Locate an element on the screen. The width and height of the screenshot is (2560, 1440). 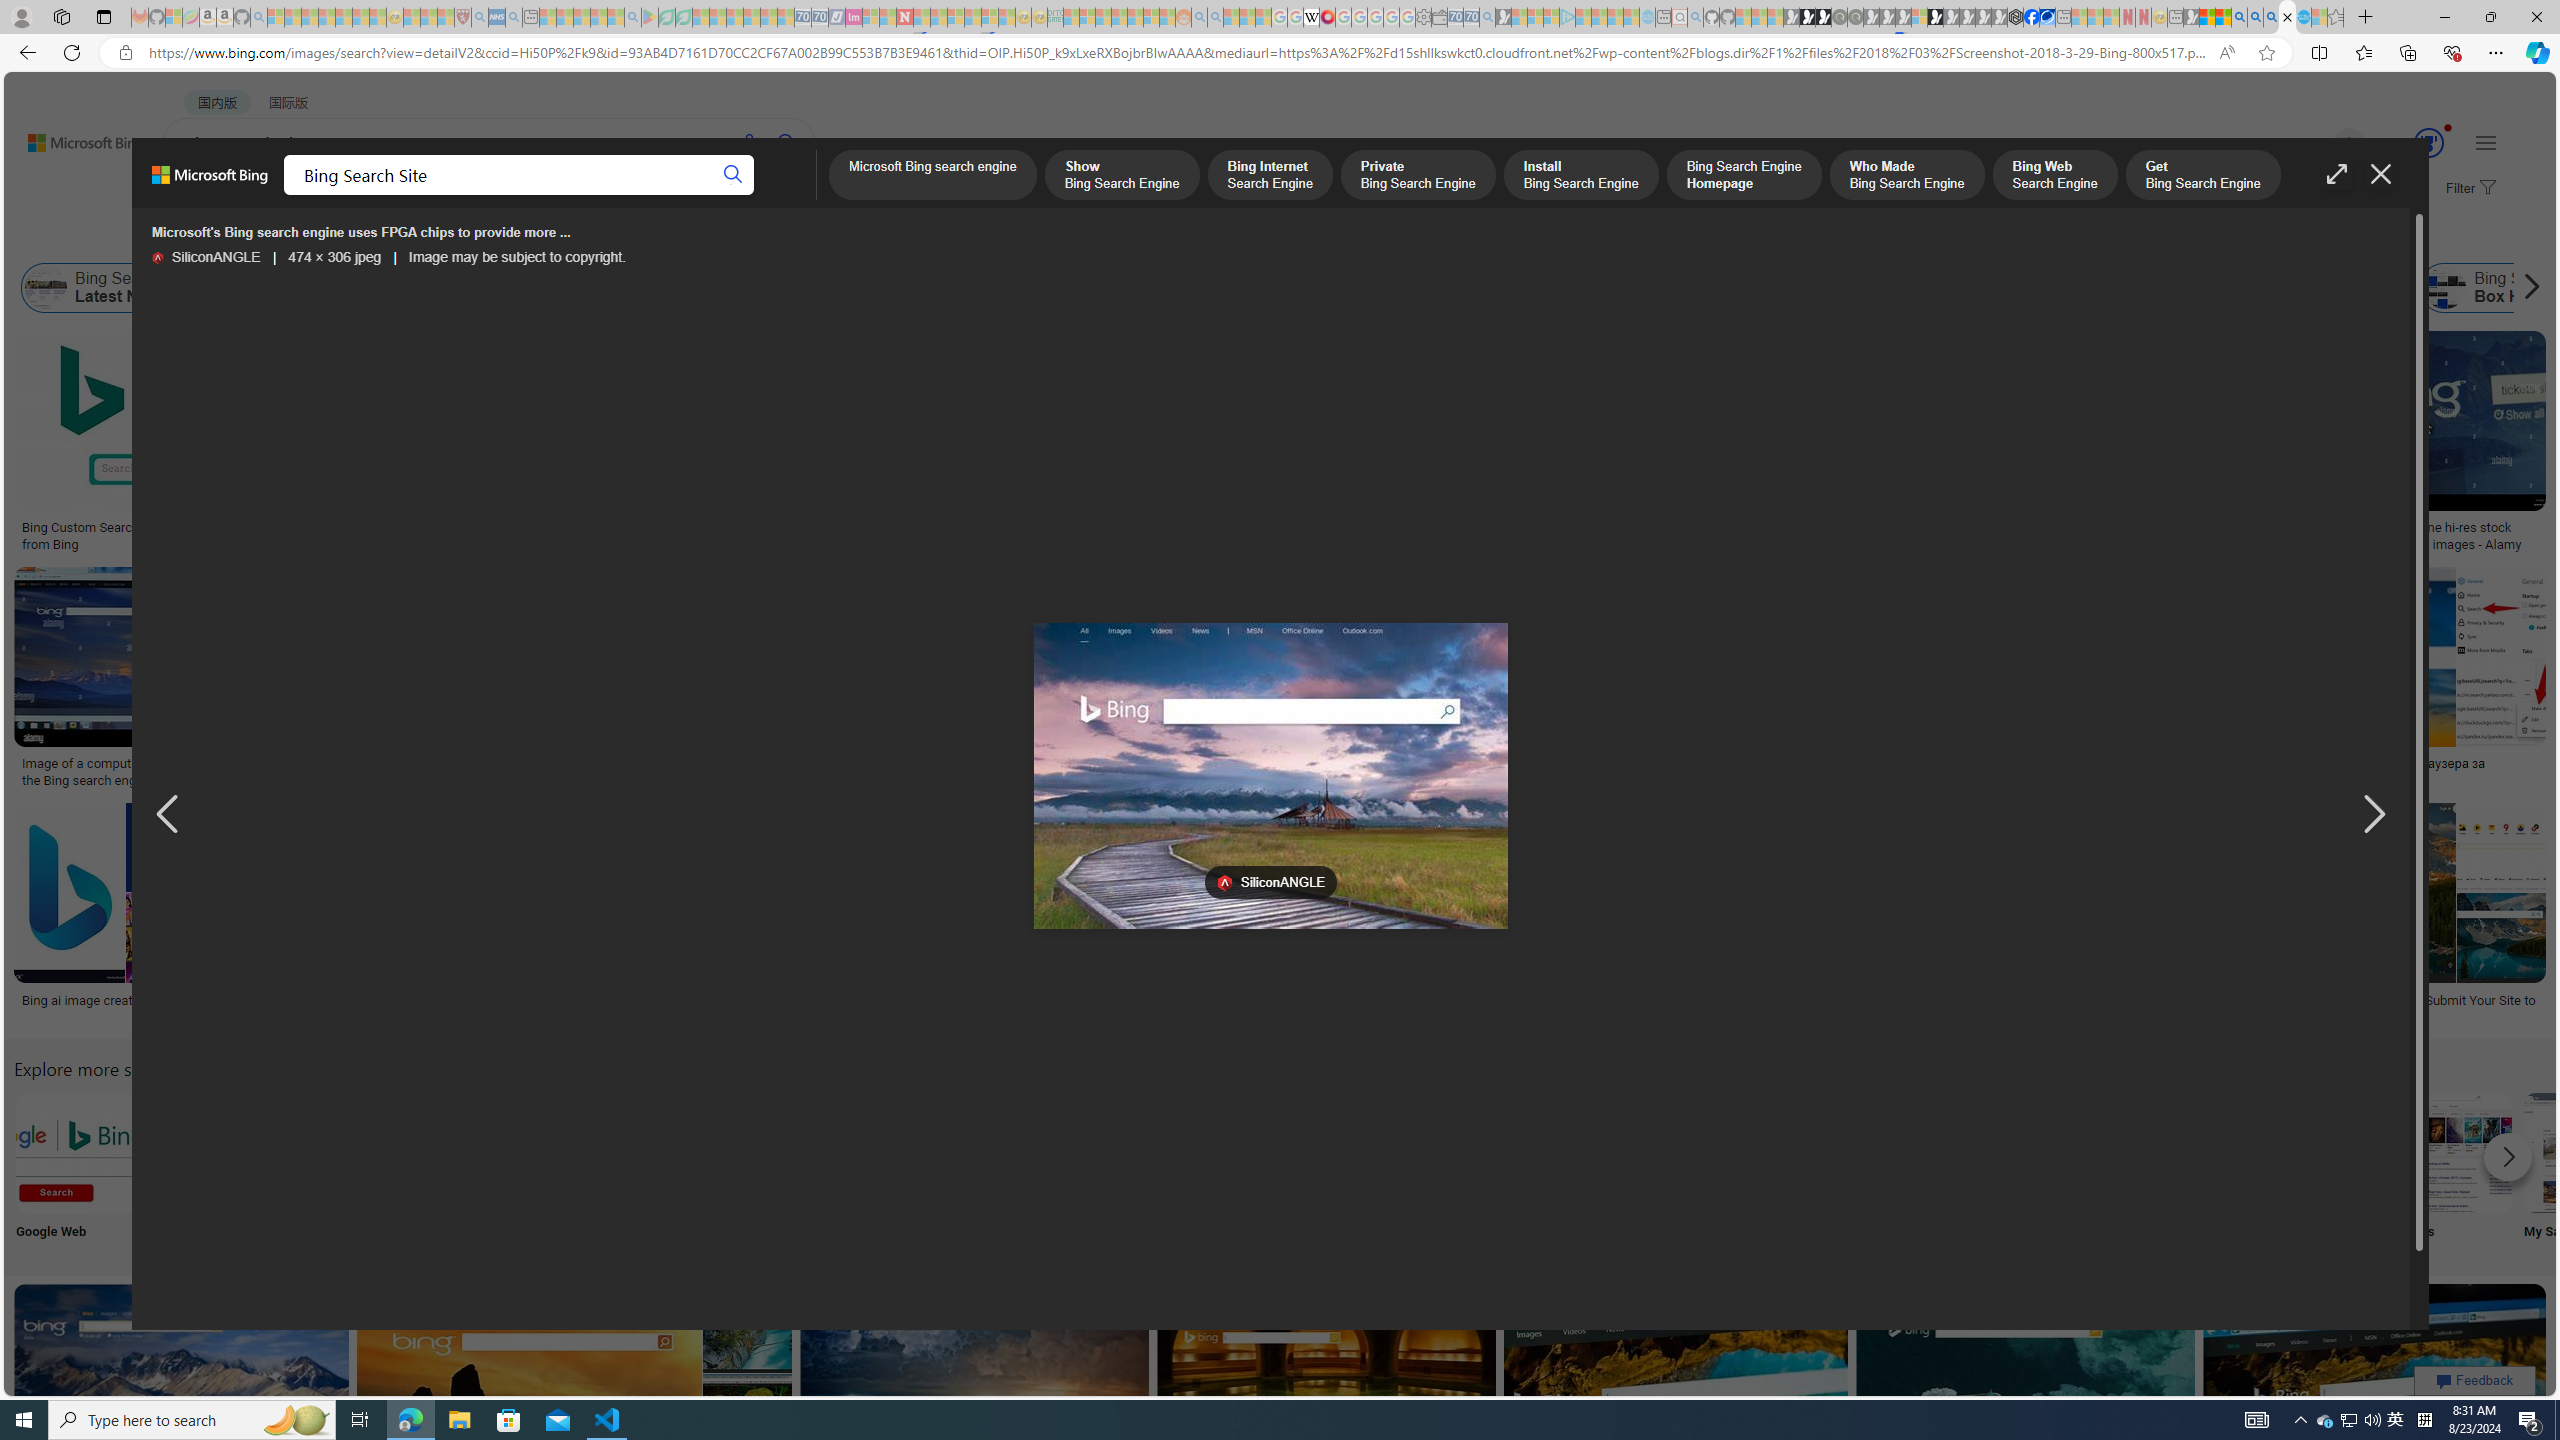
Target page - Wikipedia is located at coordinates (1312, 17).